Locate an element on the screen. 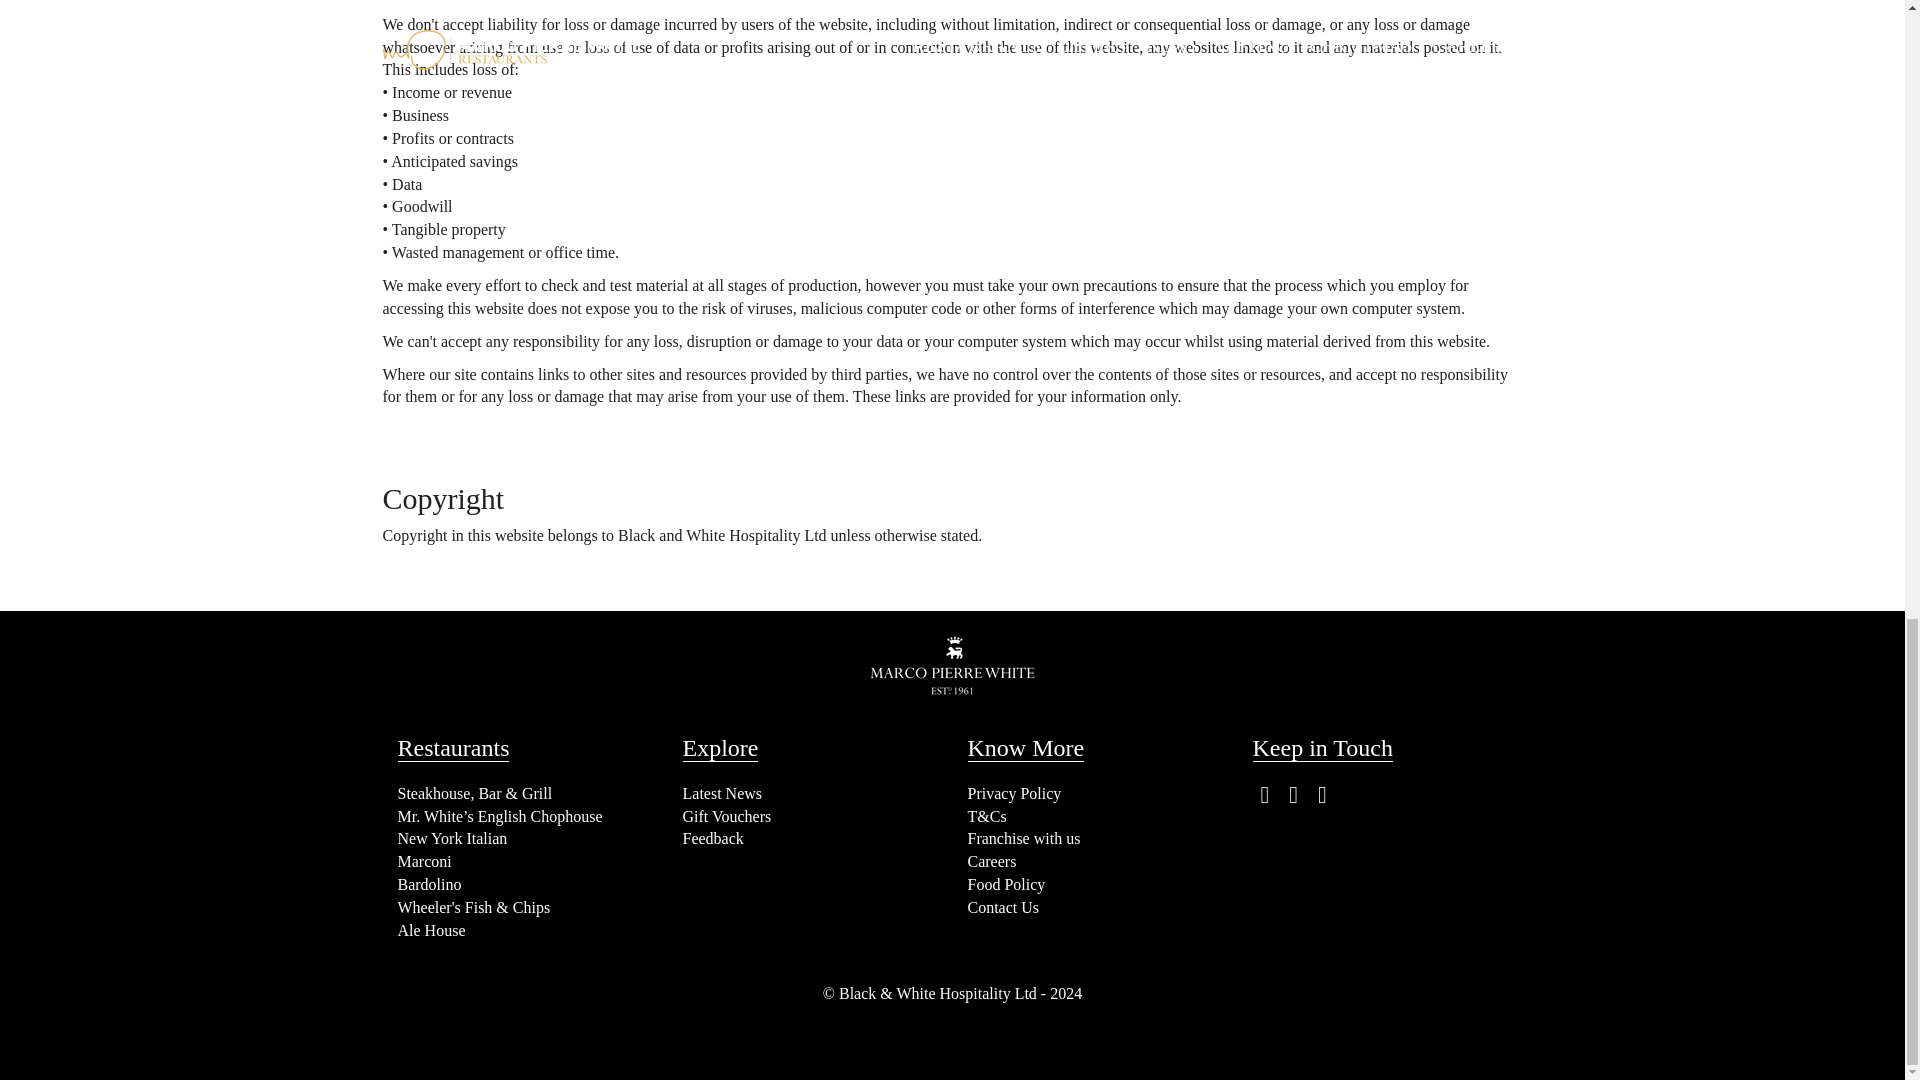 The width and height of the screenshot is (1920, 1080). Marconi is located at coordinates (424, 862).